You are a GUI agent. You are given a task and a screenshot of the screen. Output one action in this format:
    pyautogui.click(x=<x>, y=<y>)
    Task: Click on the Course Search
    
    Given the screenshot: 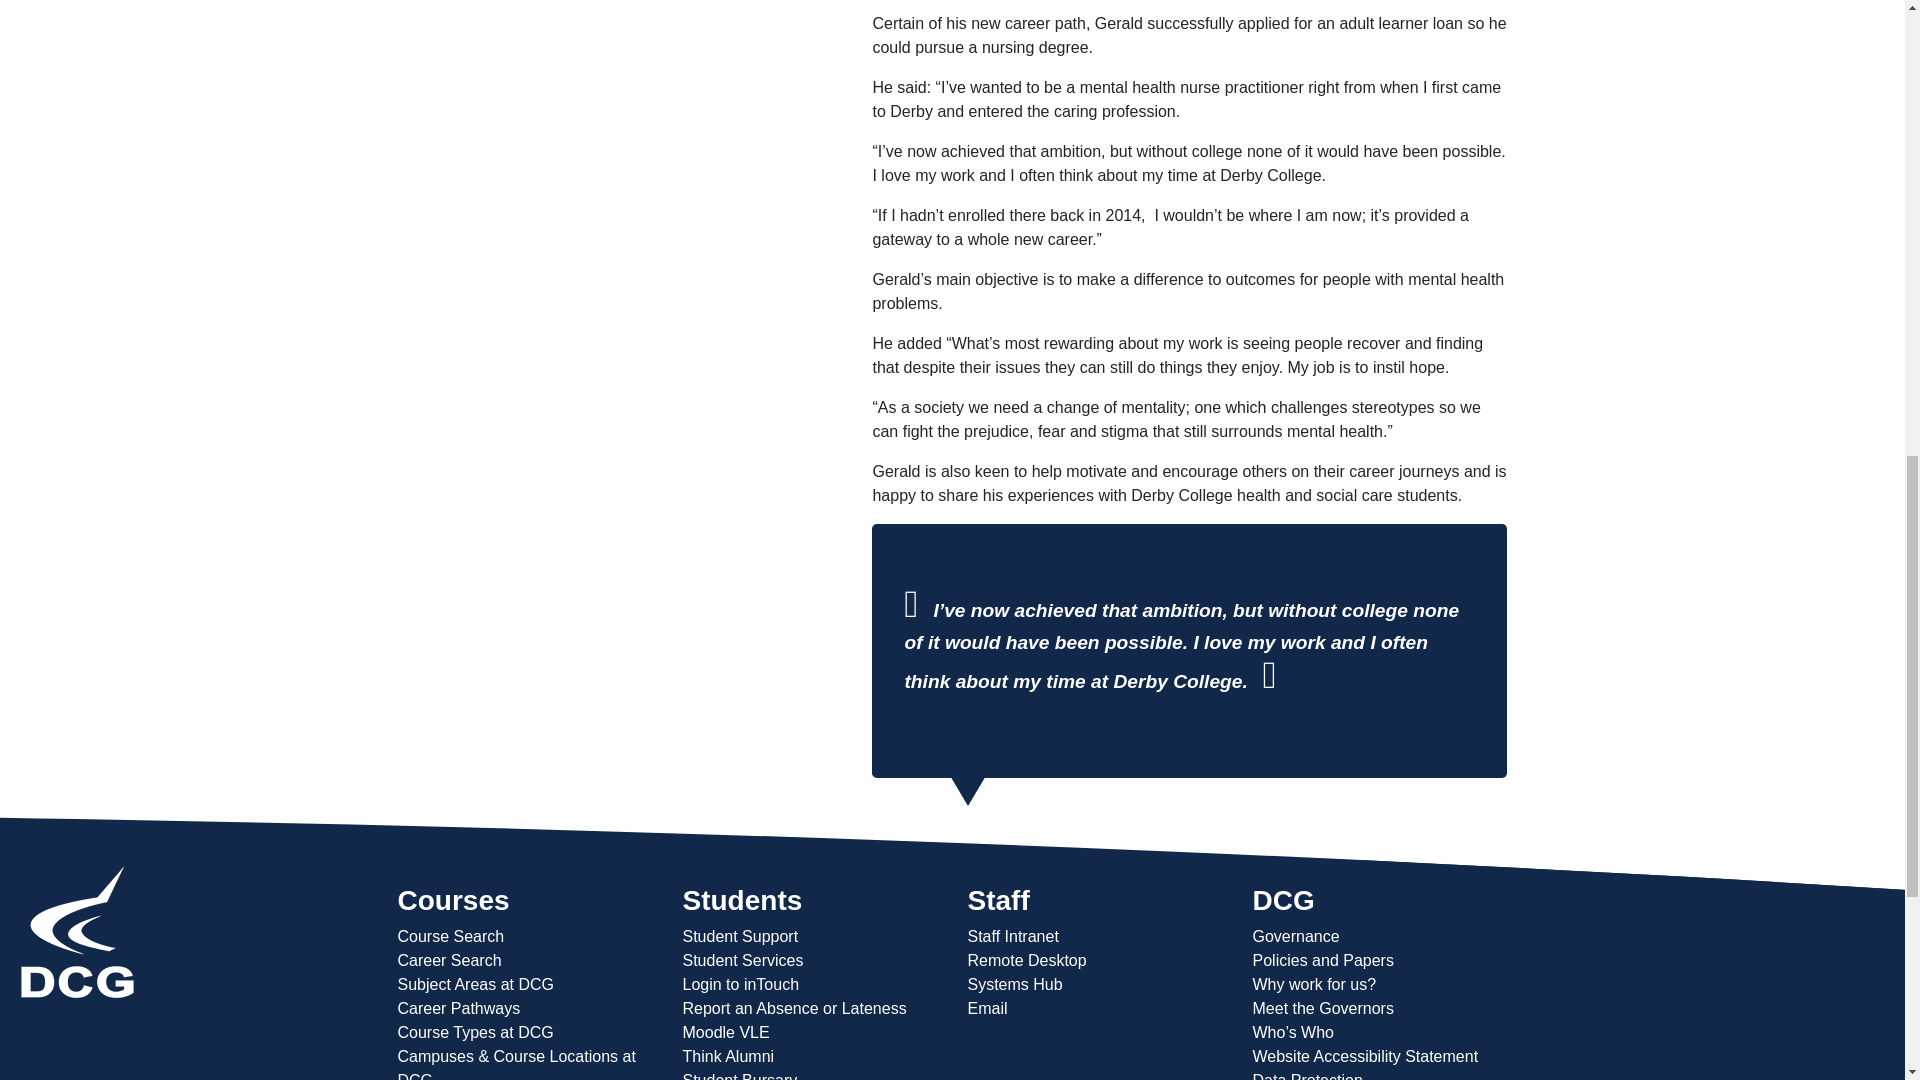 What is the action you would take?
    pyautogui.click(x=450, y=936)
    